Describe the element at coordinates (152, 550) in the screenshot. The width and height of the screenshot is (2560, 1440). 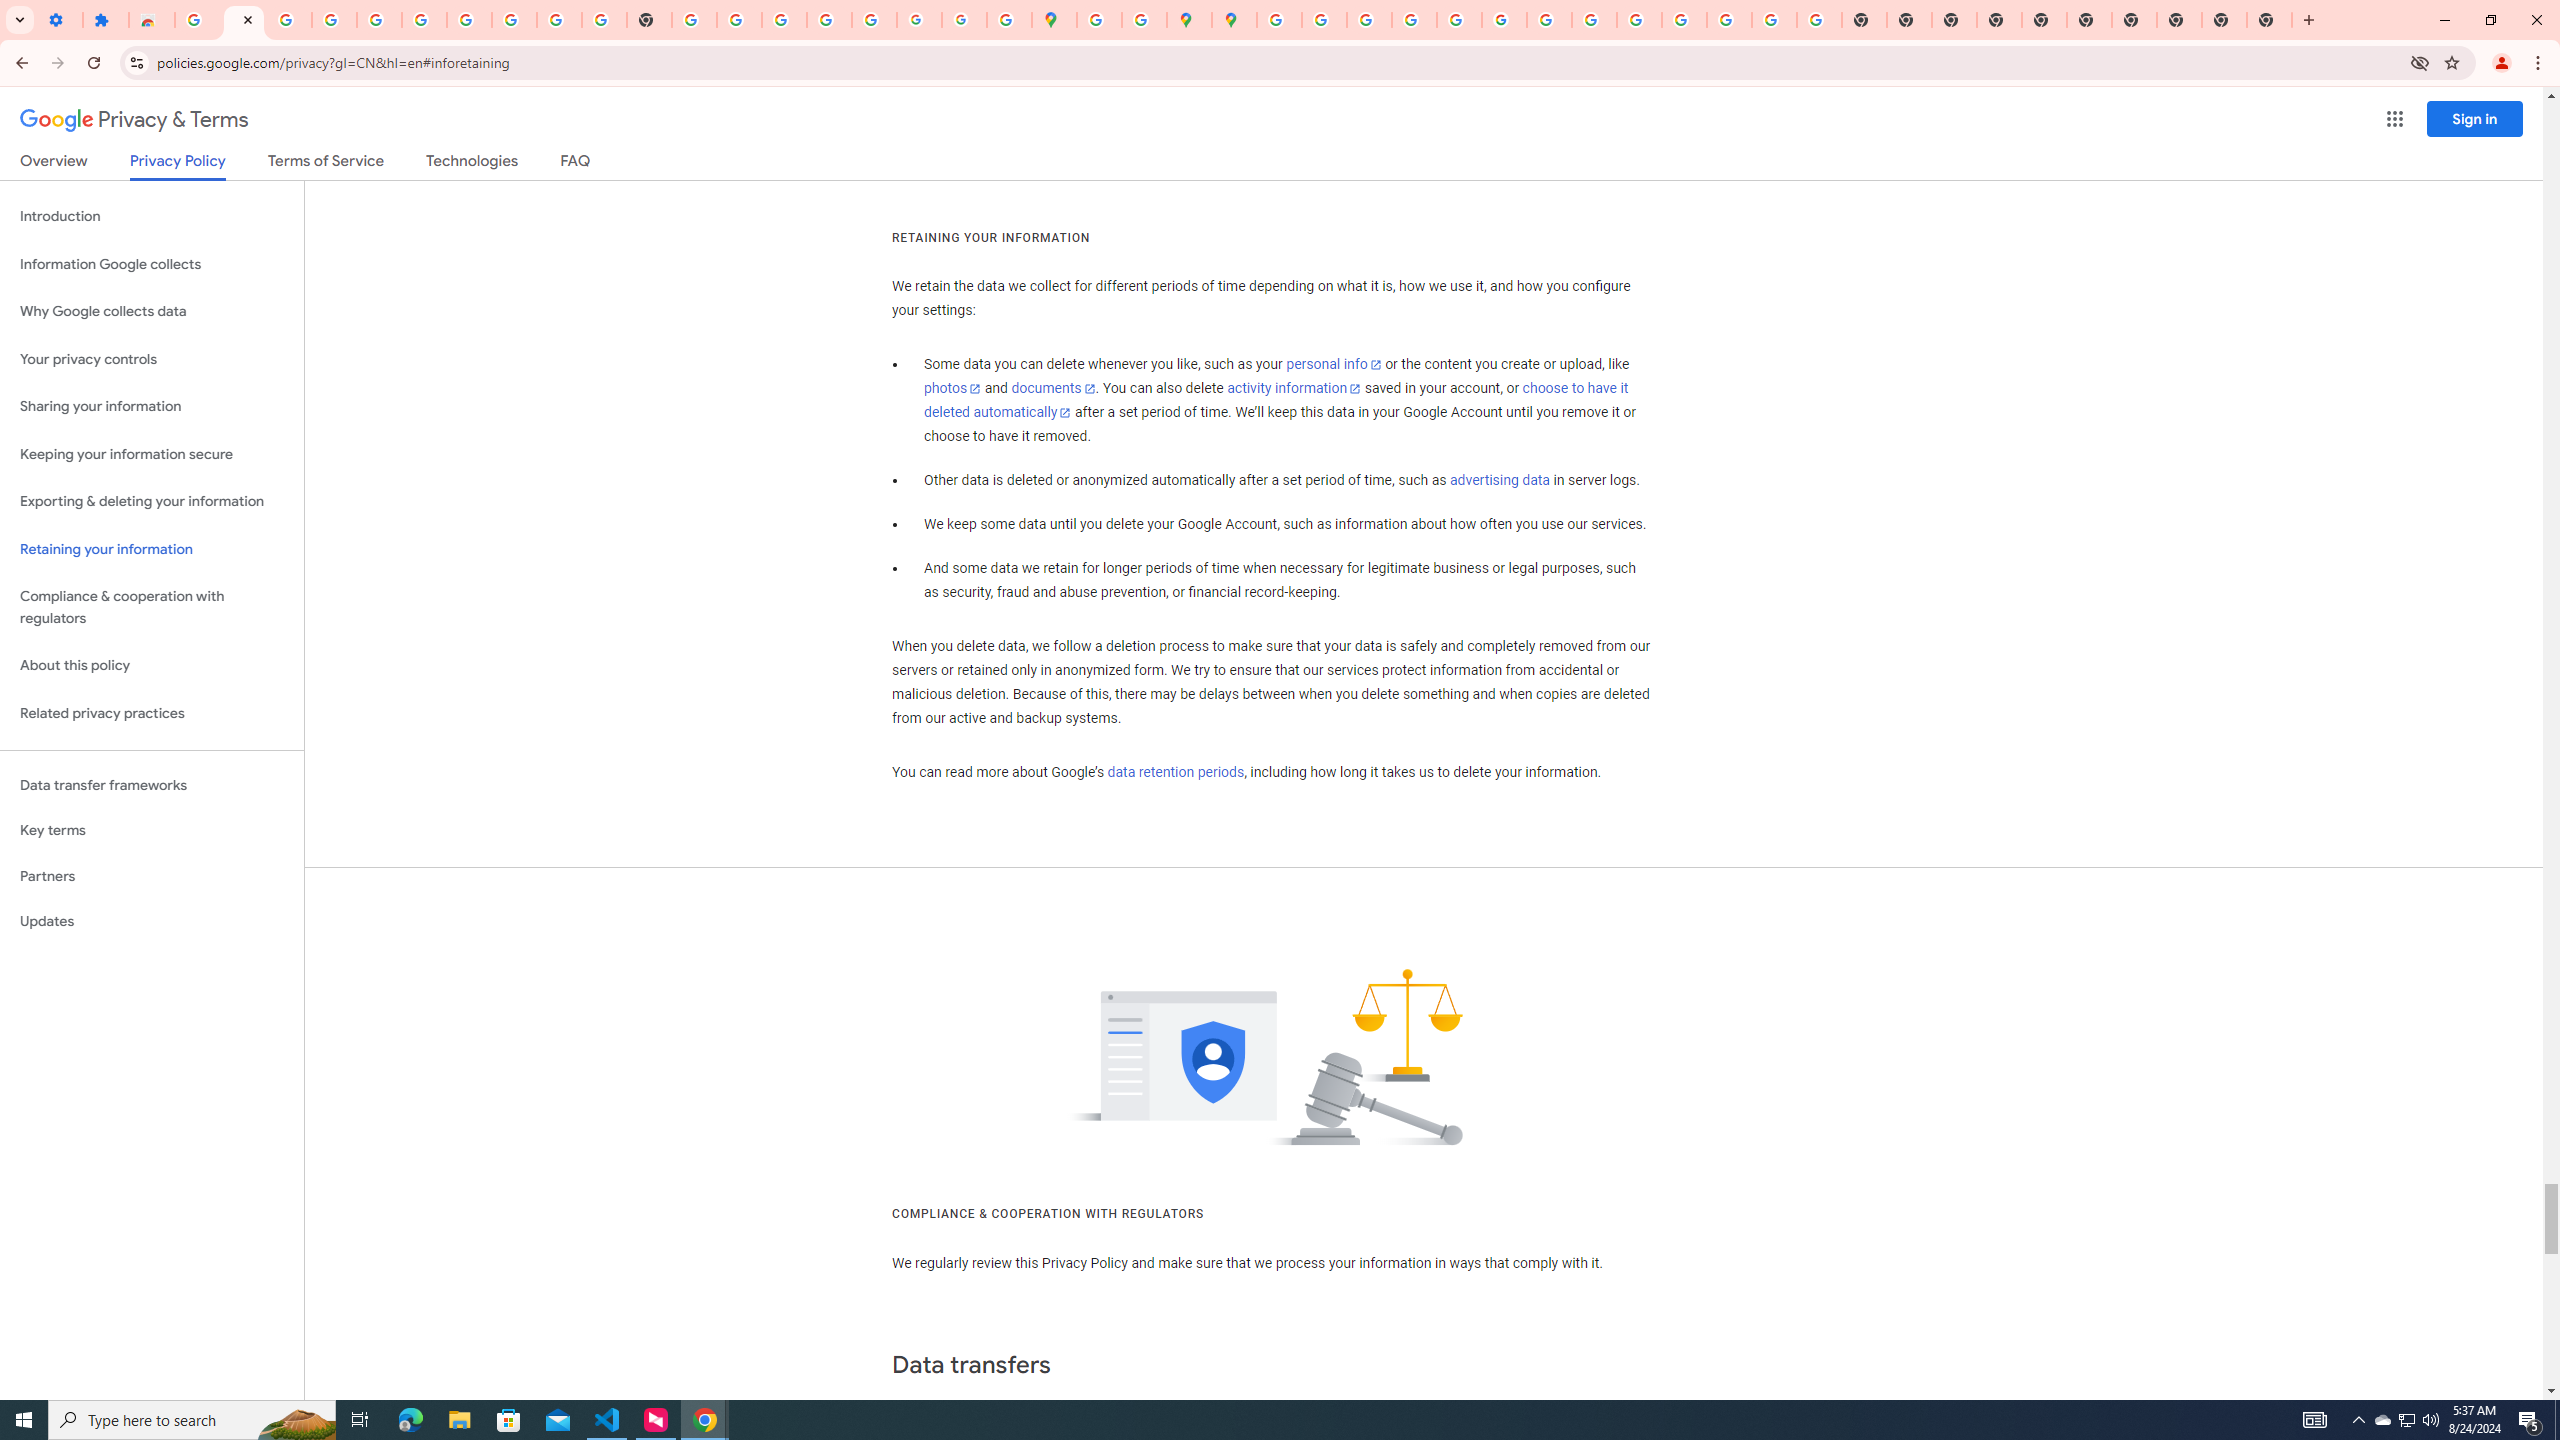
I see `Retaining your information` at that location.